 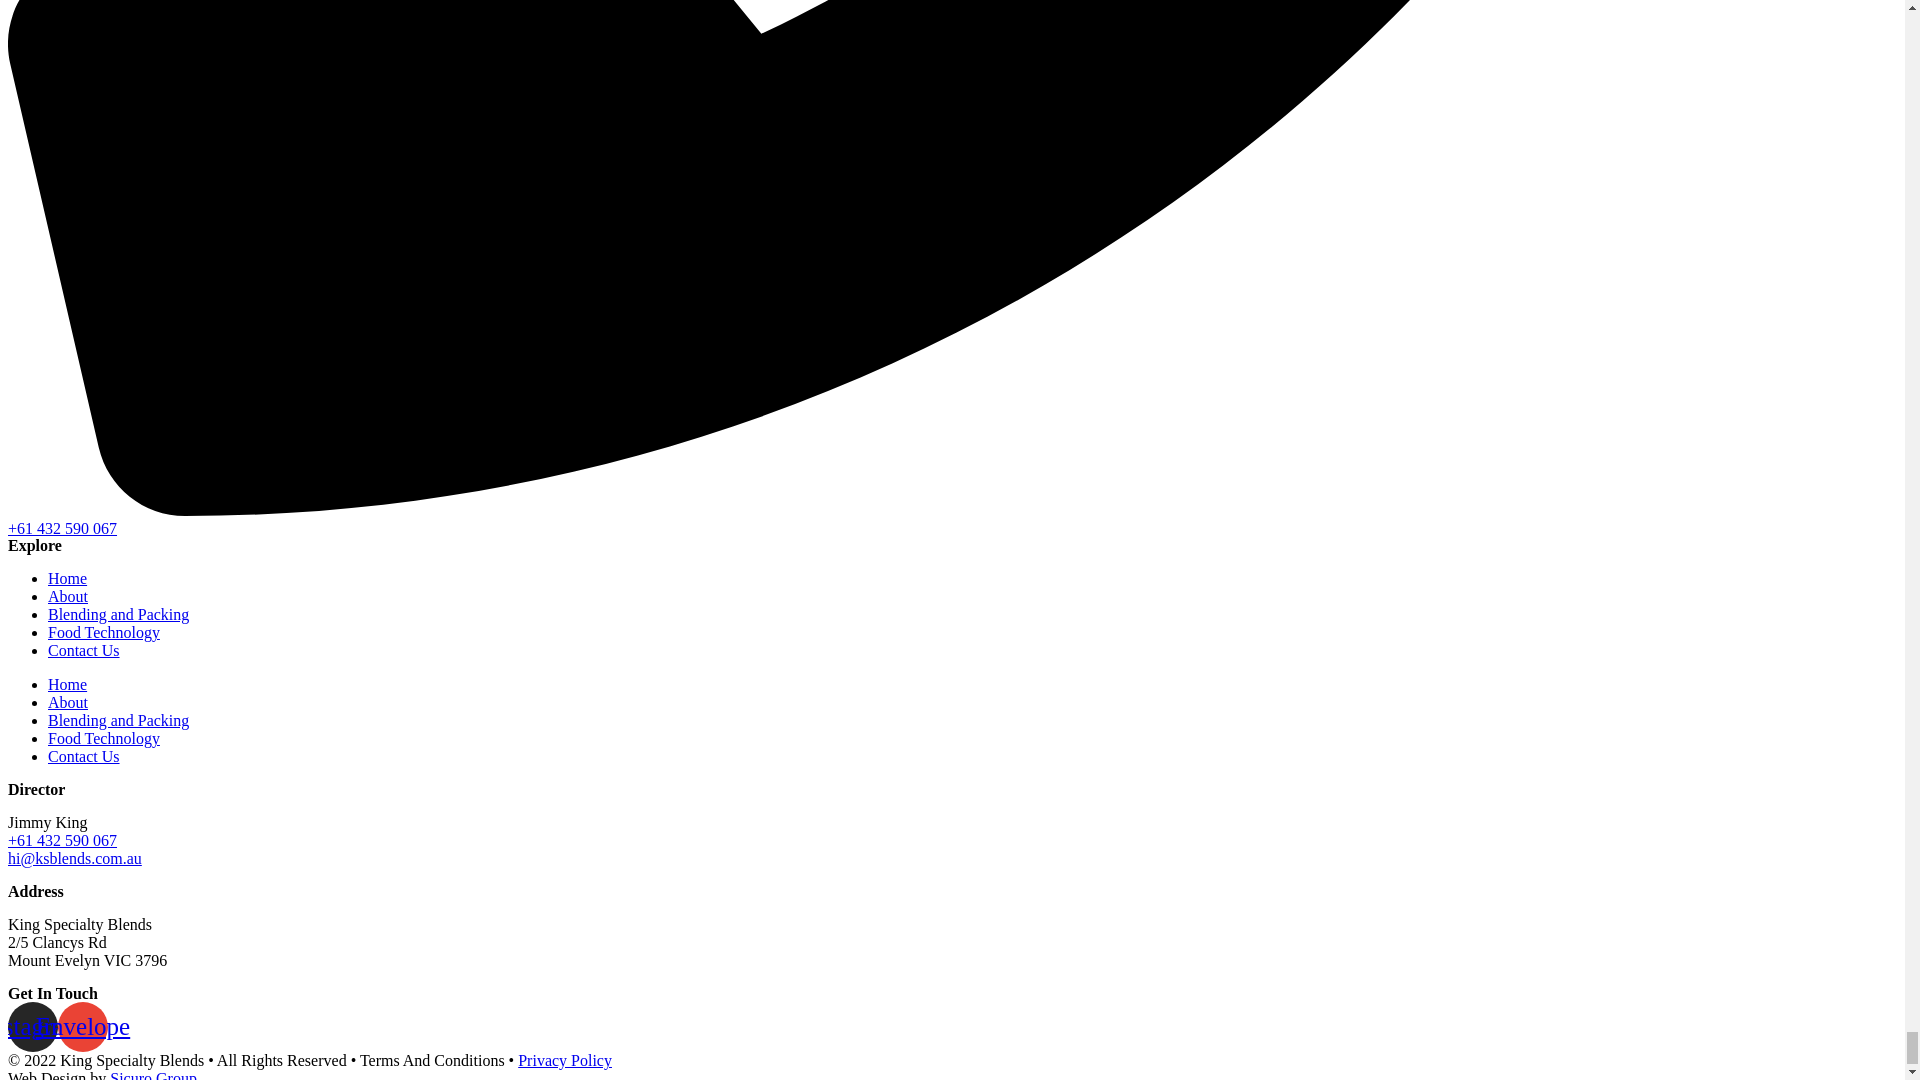 What do you see at coordinates (84, 756) in the screenshot?
I see `Contact Us` at bounding box center [84, 756].